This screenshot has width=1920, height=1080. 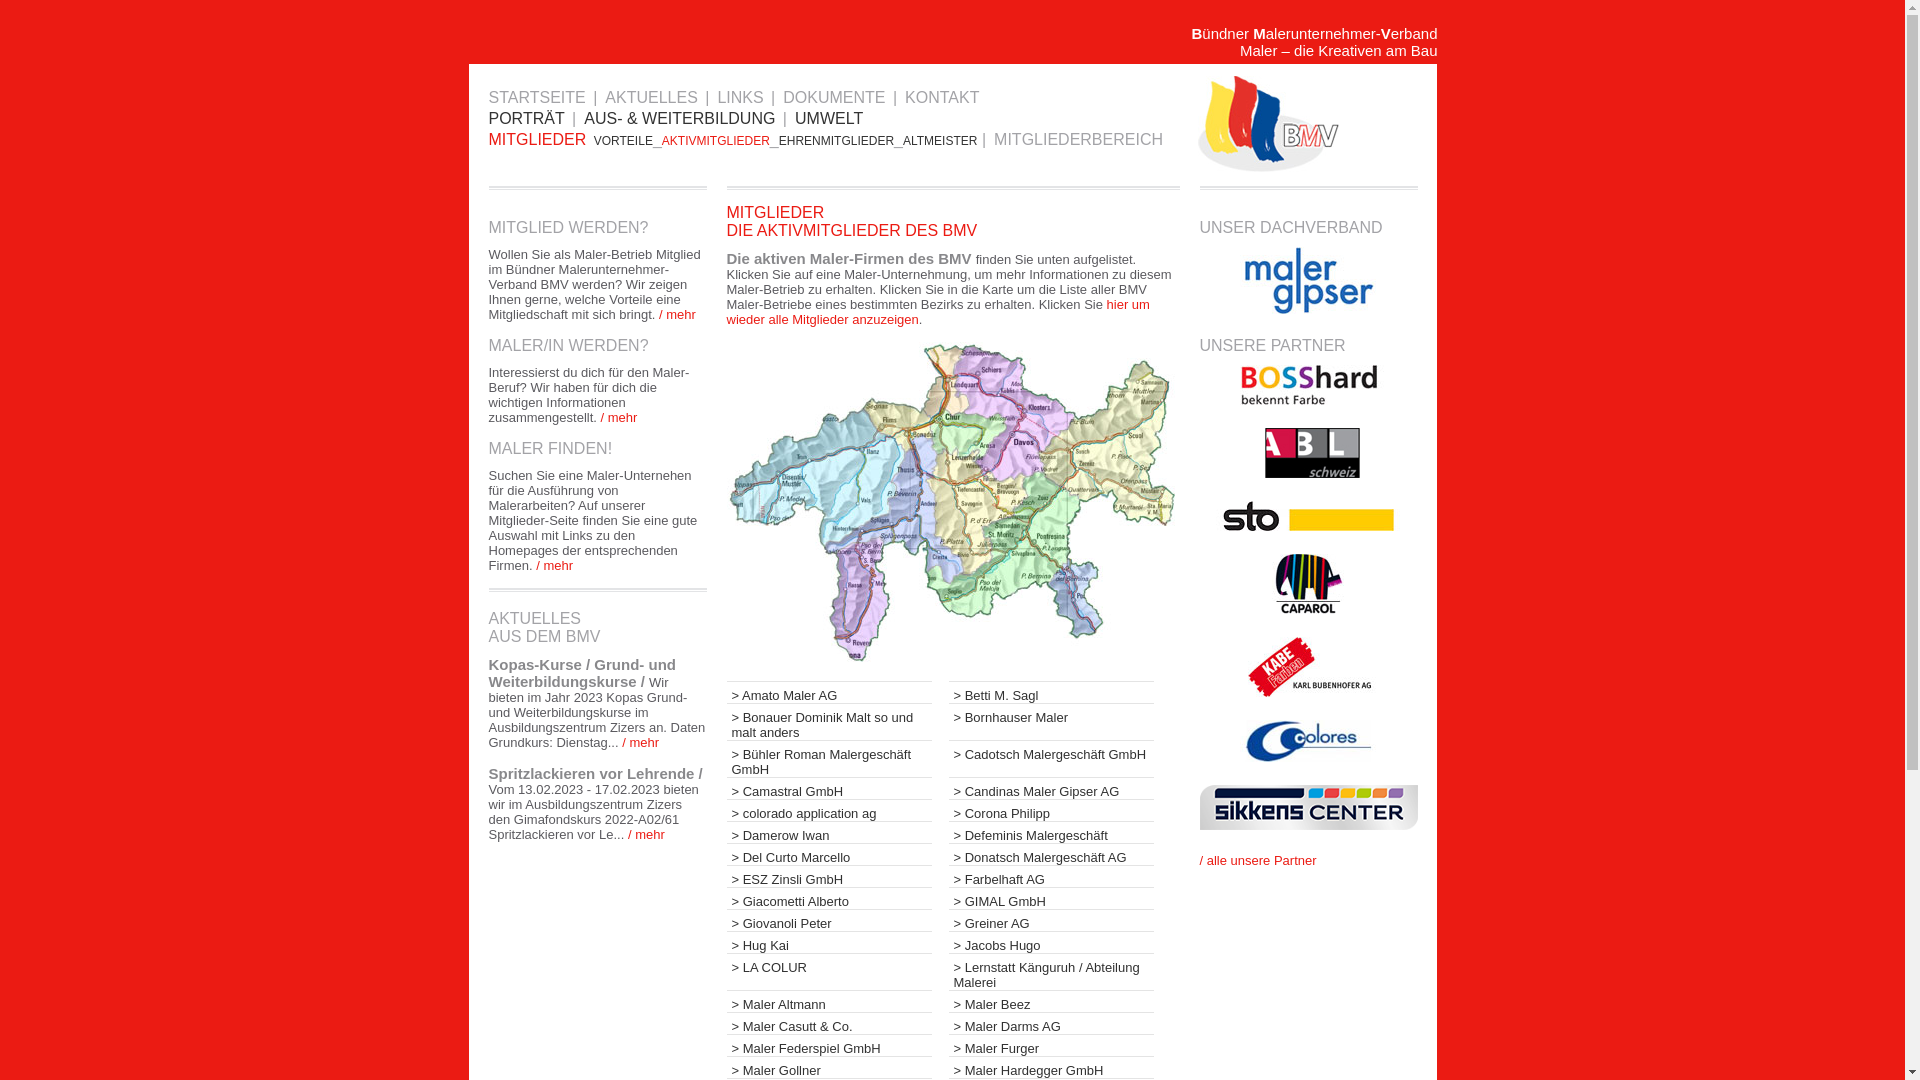 What do you see at coordinates (828, 1001) in the screenshot?
I see `> Maler Altmann` at bounding box center [828, 1001].